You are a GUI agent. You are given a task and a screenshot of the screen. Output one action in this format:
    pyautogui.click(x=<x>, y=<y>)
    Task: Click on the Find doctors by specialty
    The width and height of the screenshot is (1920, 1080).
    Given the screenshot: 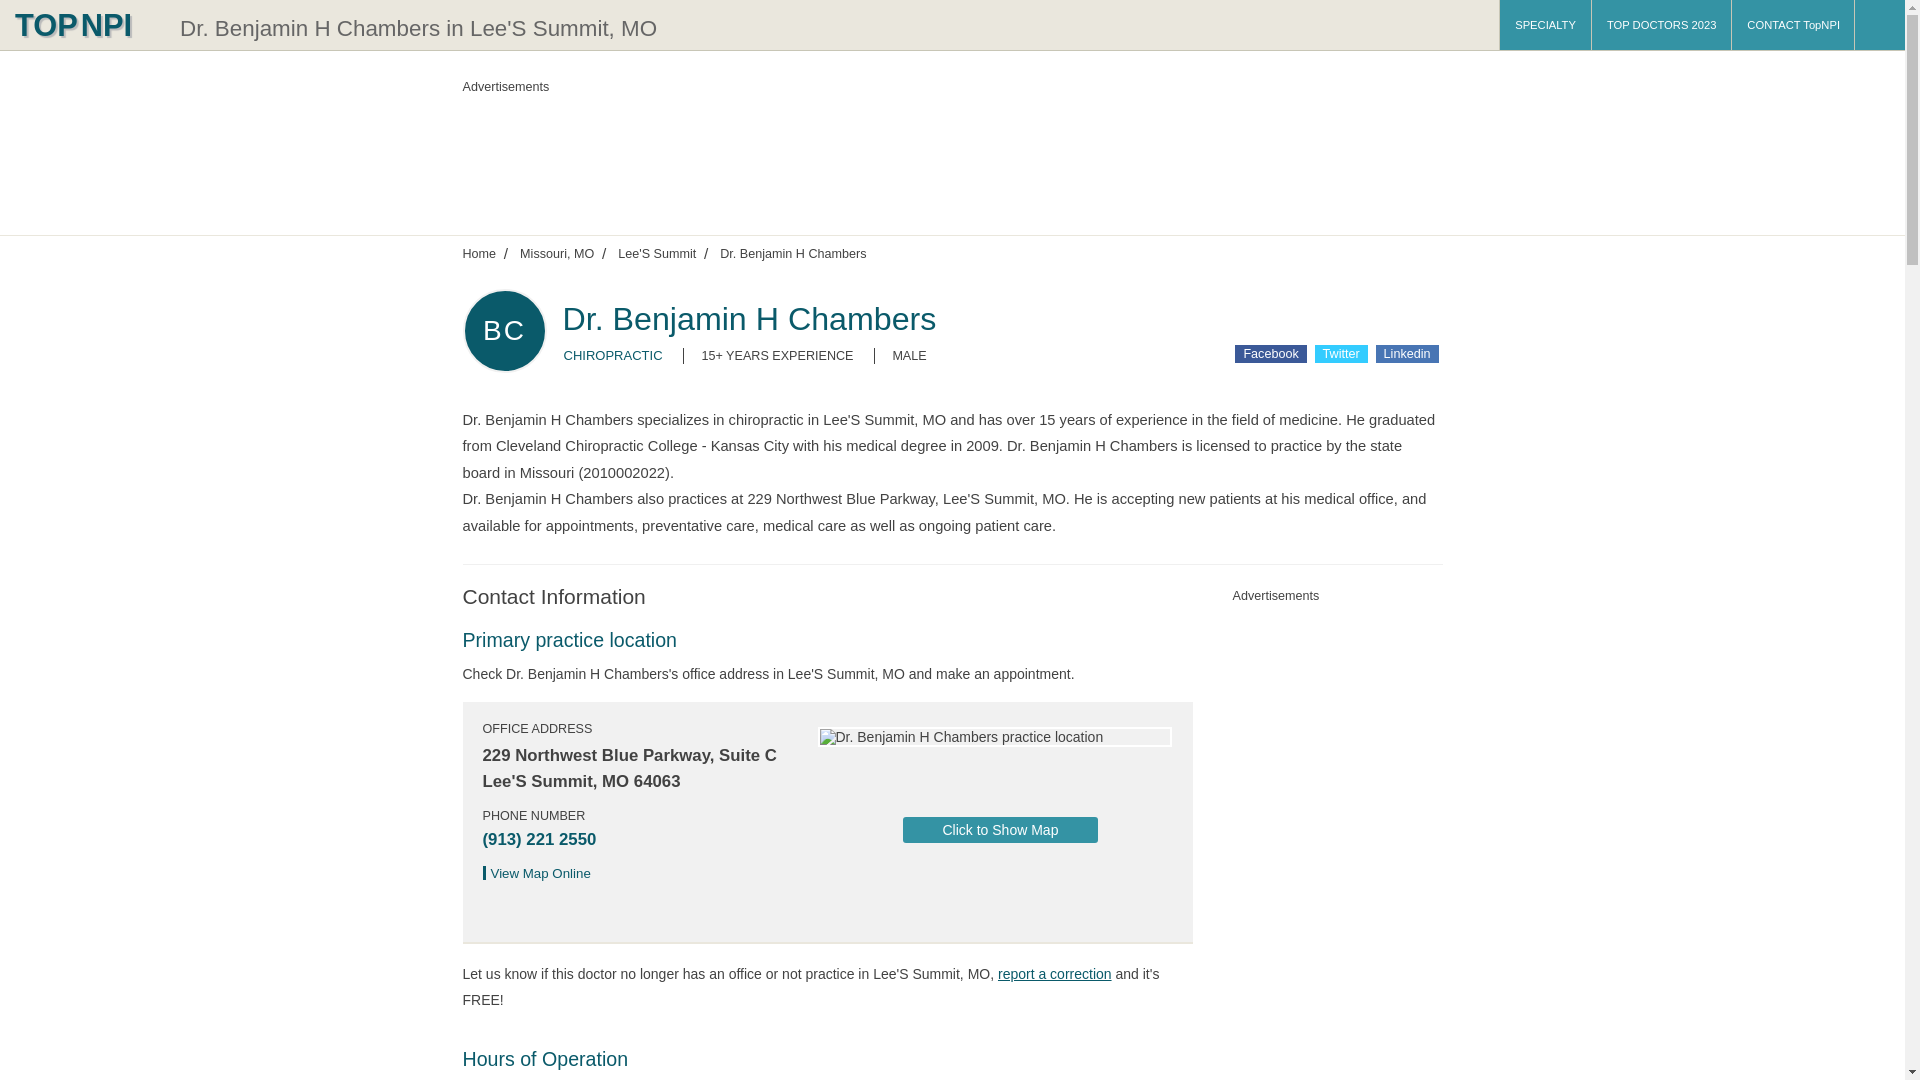 What is the action you would take?
    pyautogui.click(x=1545, y=24)
    